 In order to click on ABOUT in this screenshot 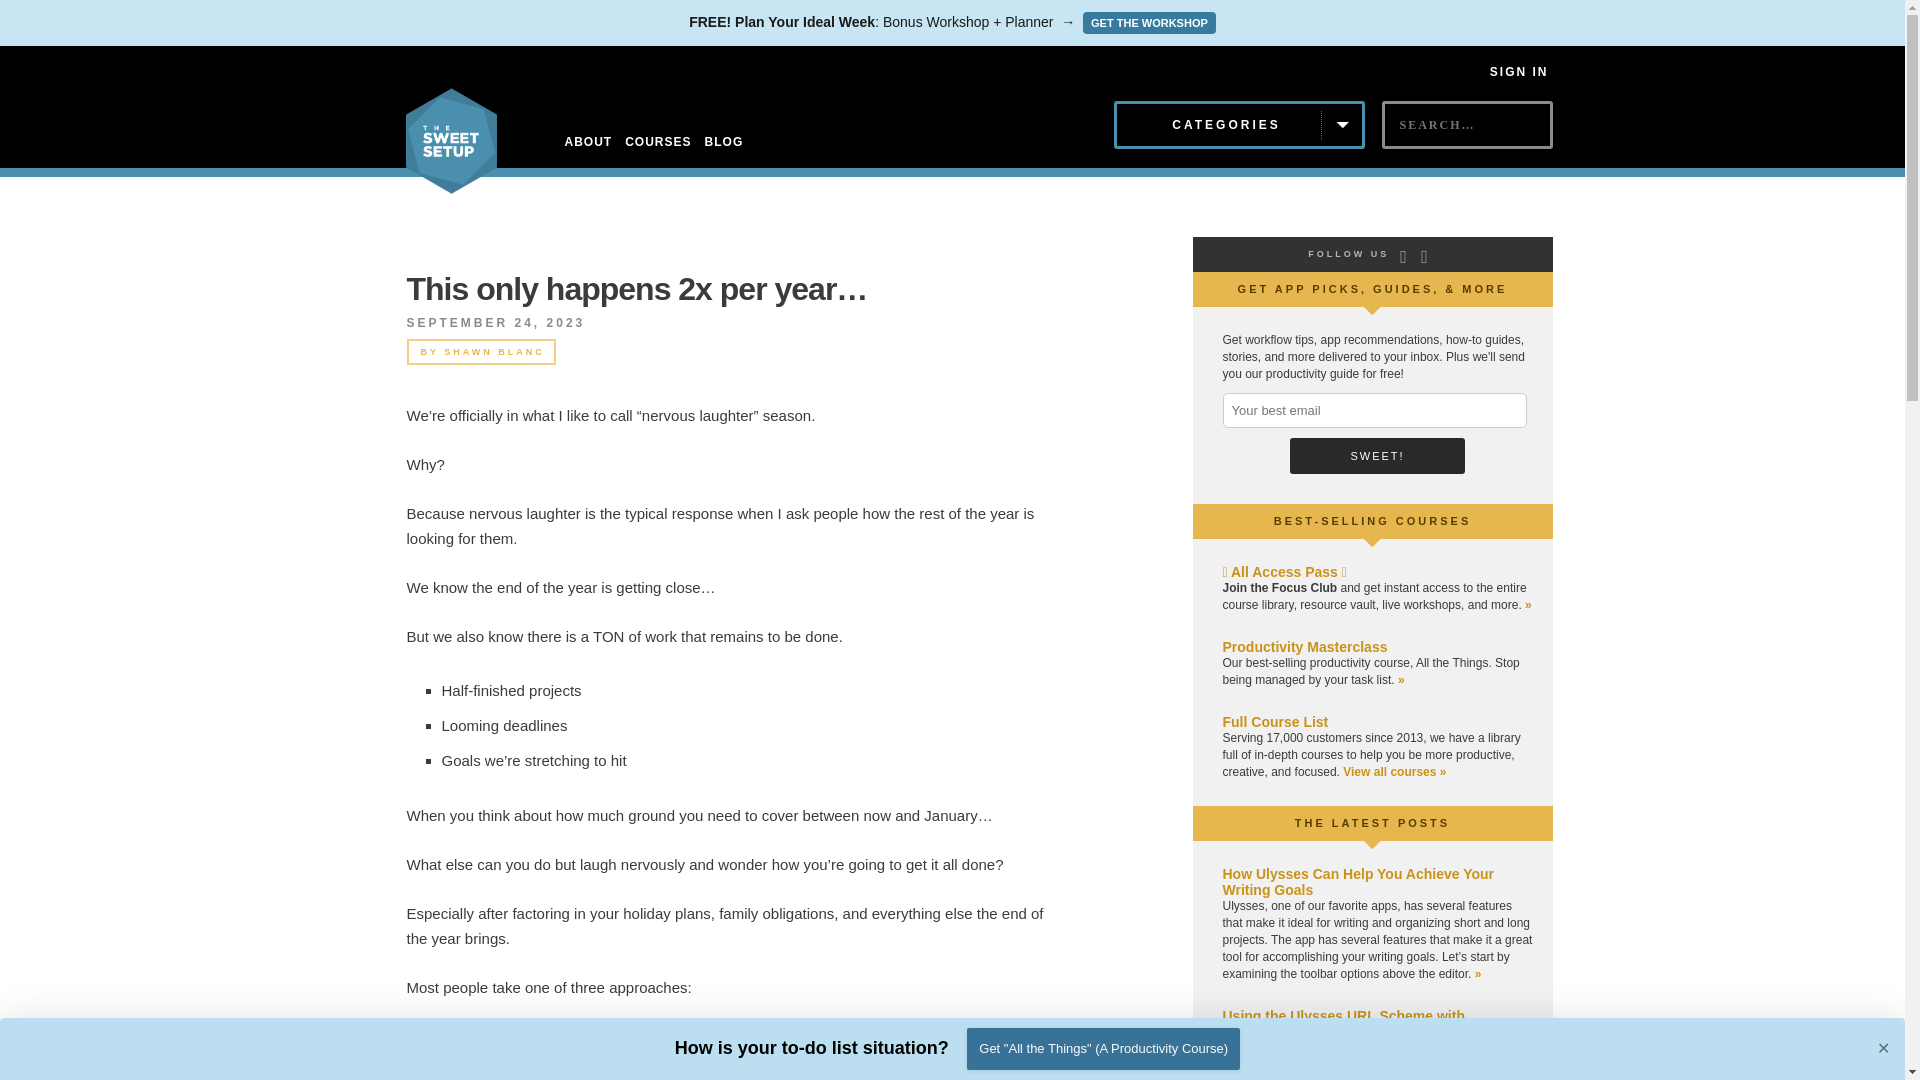, I will do `click(588, 142)`.